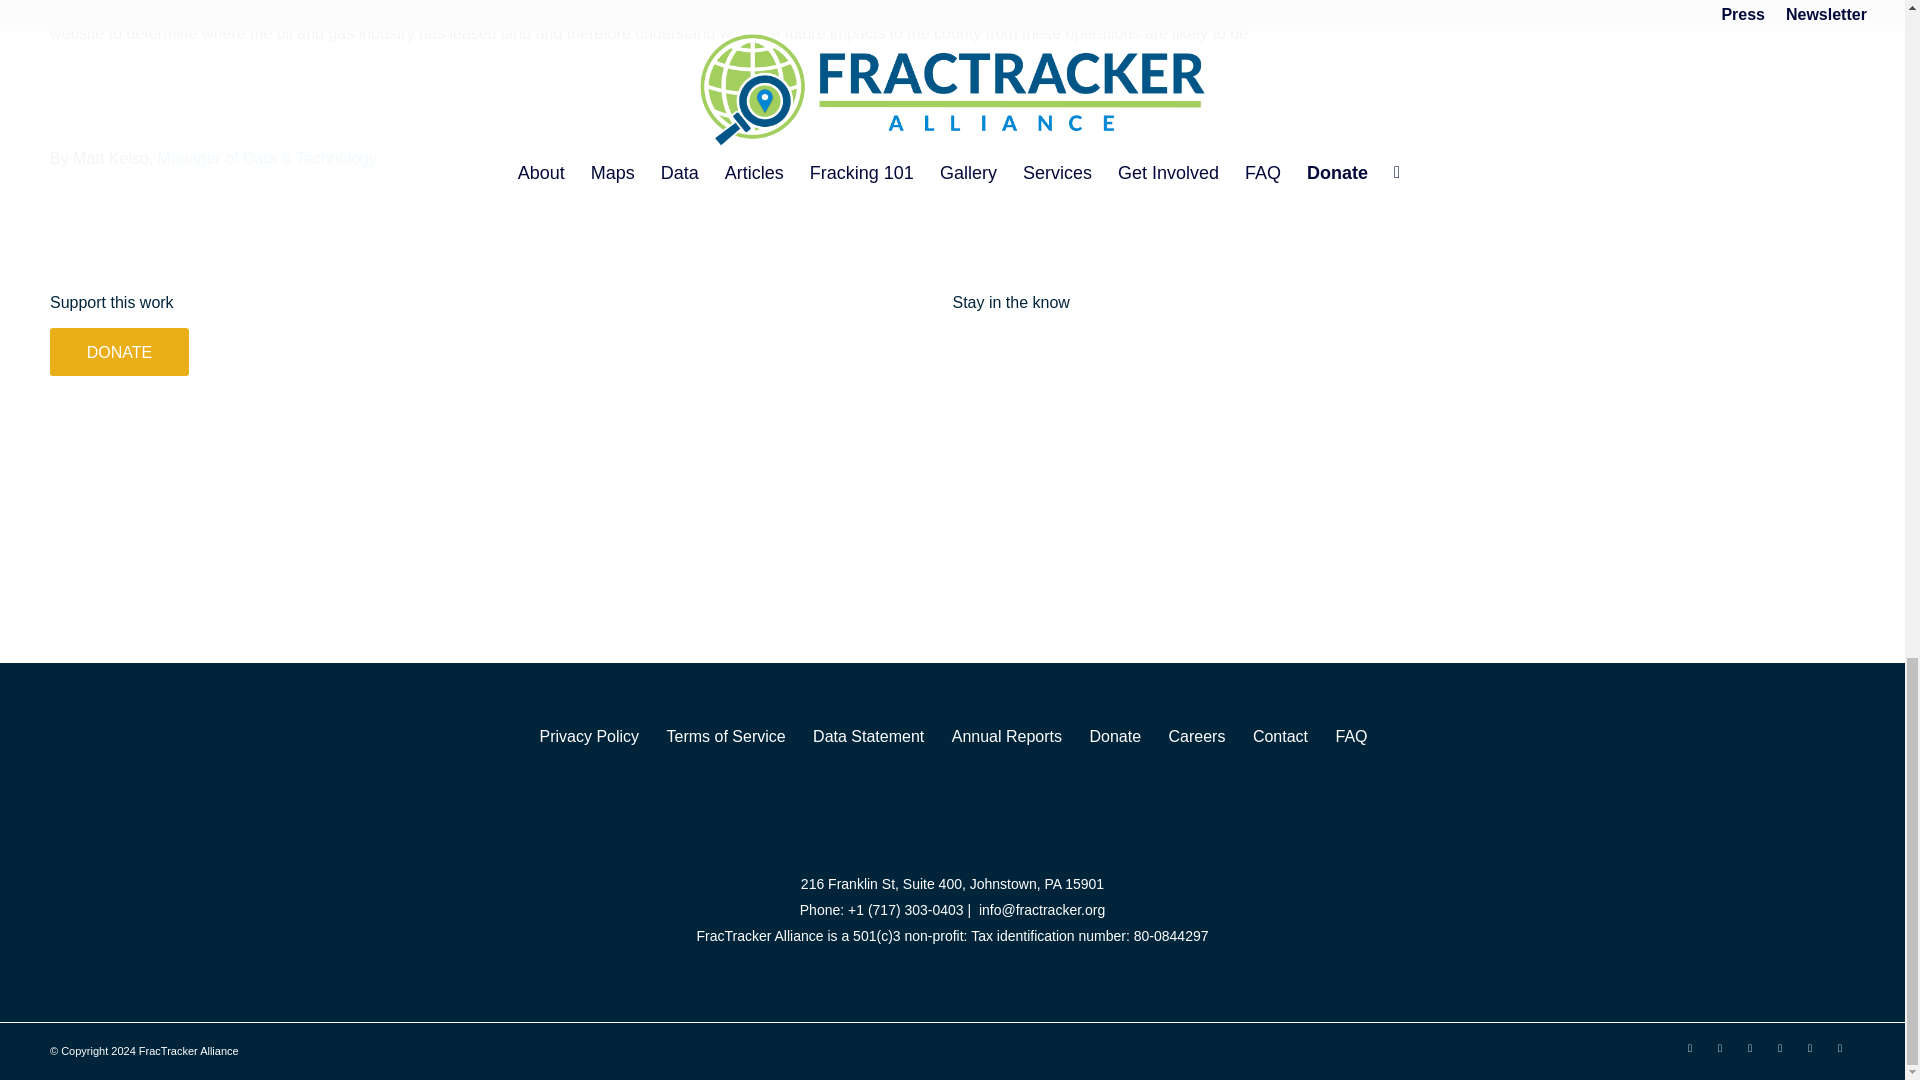 This screenshot has height=1080, width=1920. I want to click on LinkedIn, so click(1750, 1047).